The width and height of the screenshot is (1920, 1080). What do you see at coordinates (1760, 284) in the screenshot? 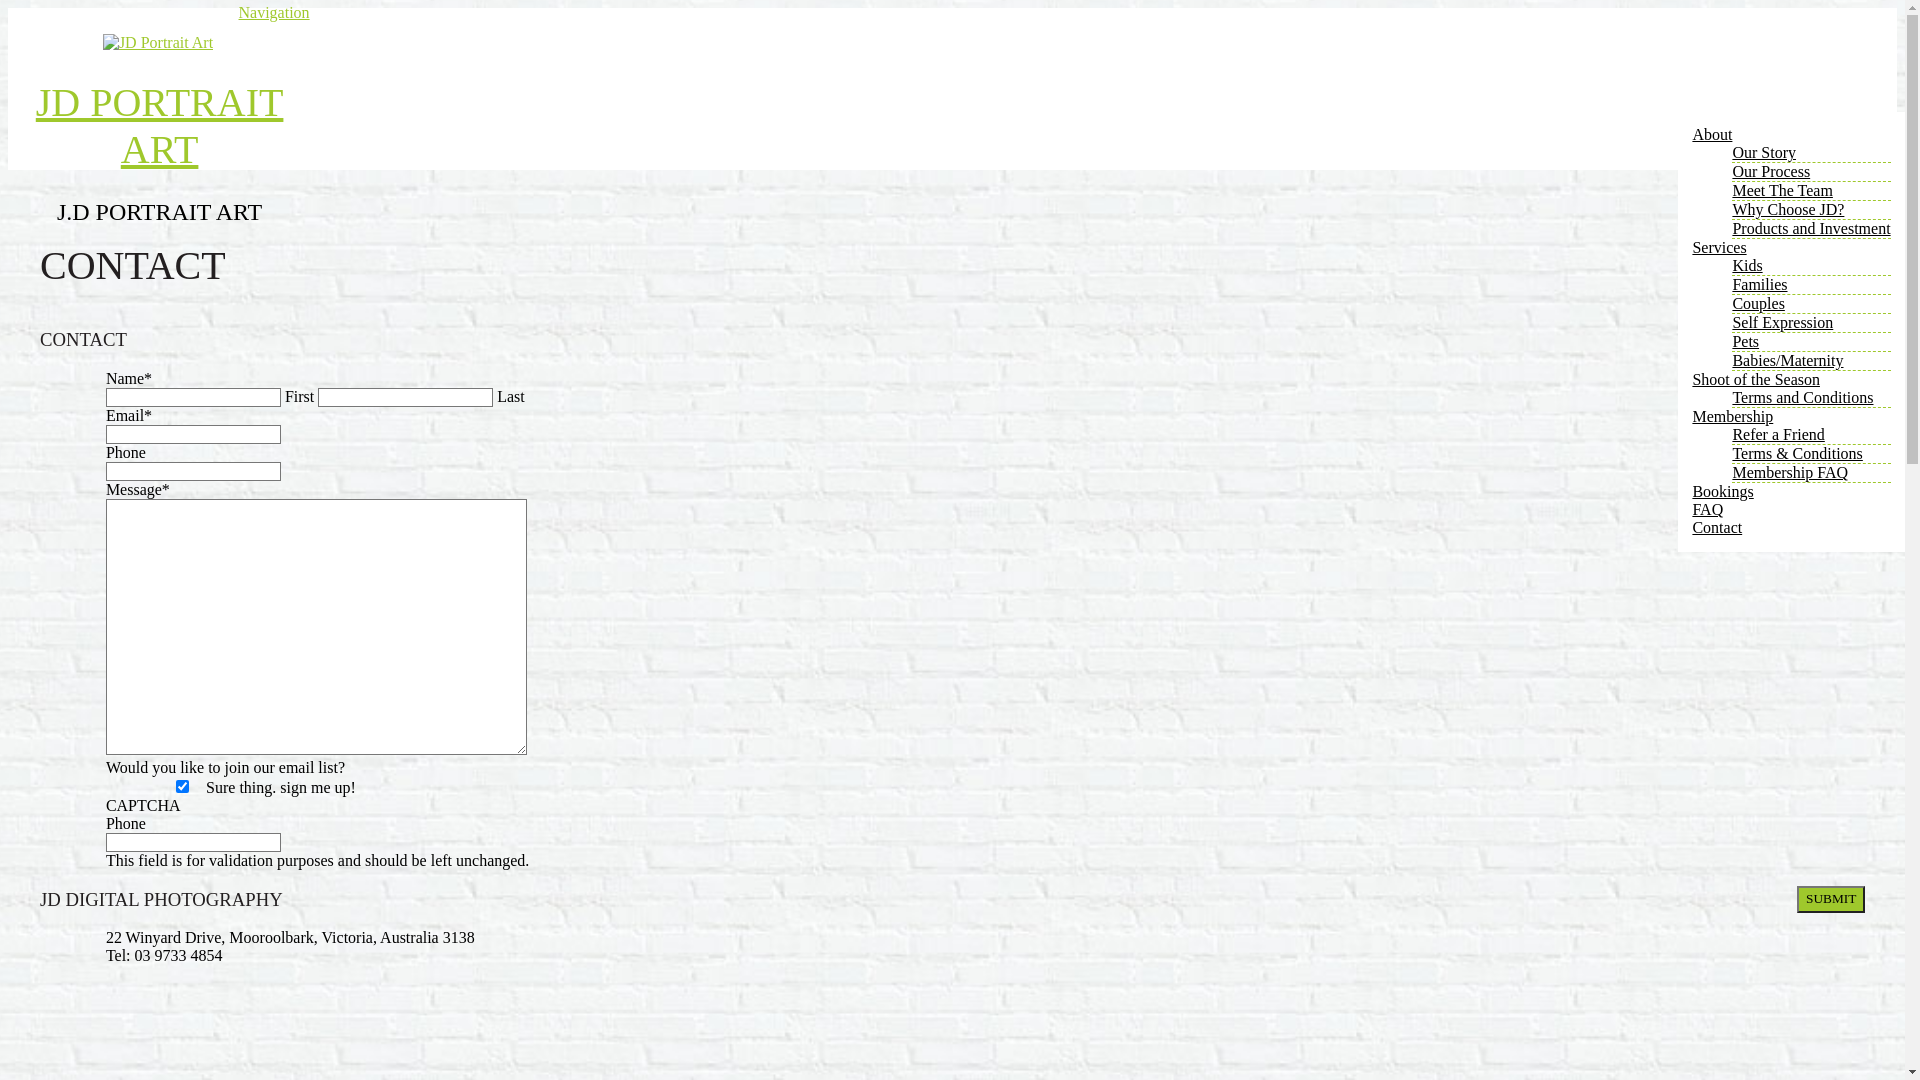
I see `Families` at bounding box center [1760, 284].